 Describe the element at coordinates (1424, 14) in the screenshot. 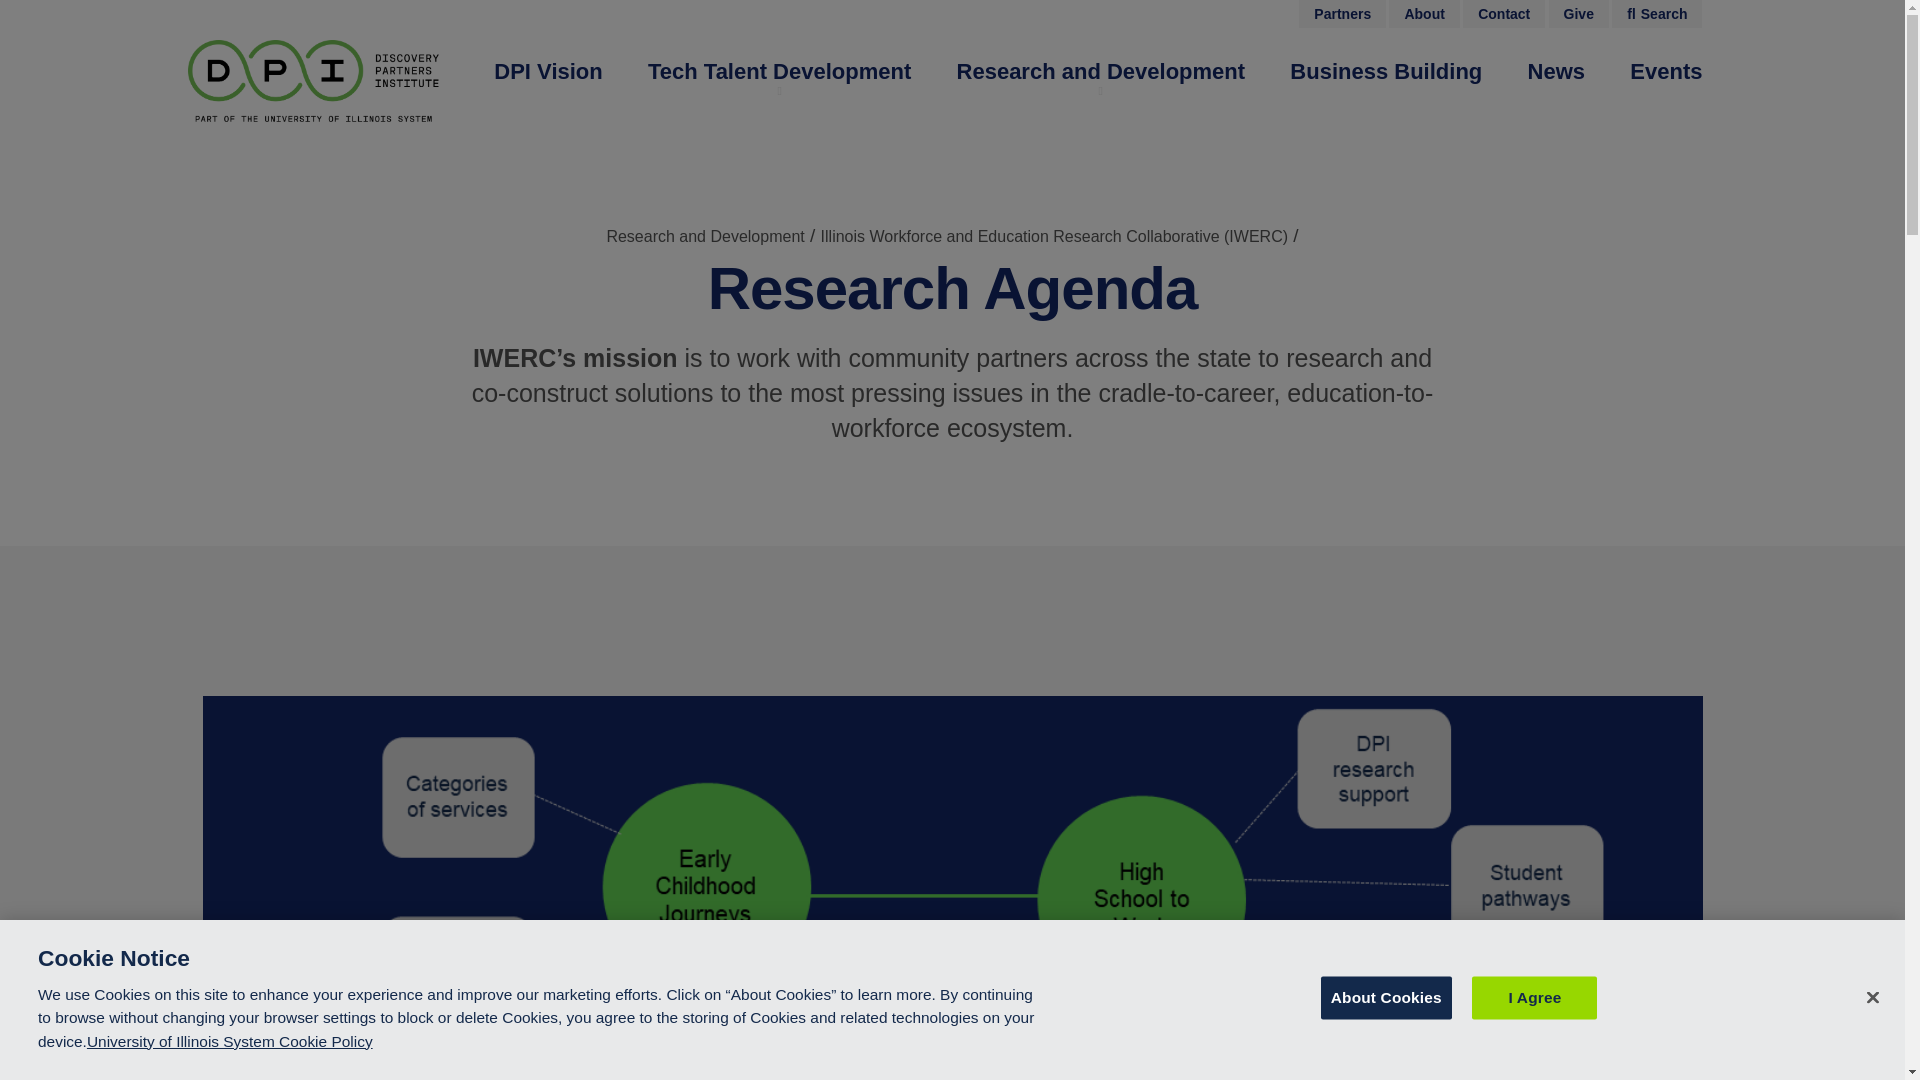

I see `About` at that location.